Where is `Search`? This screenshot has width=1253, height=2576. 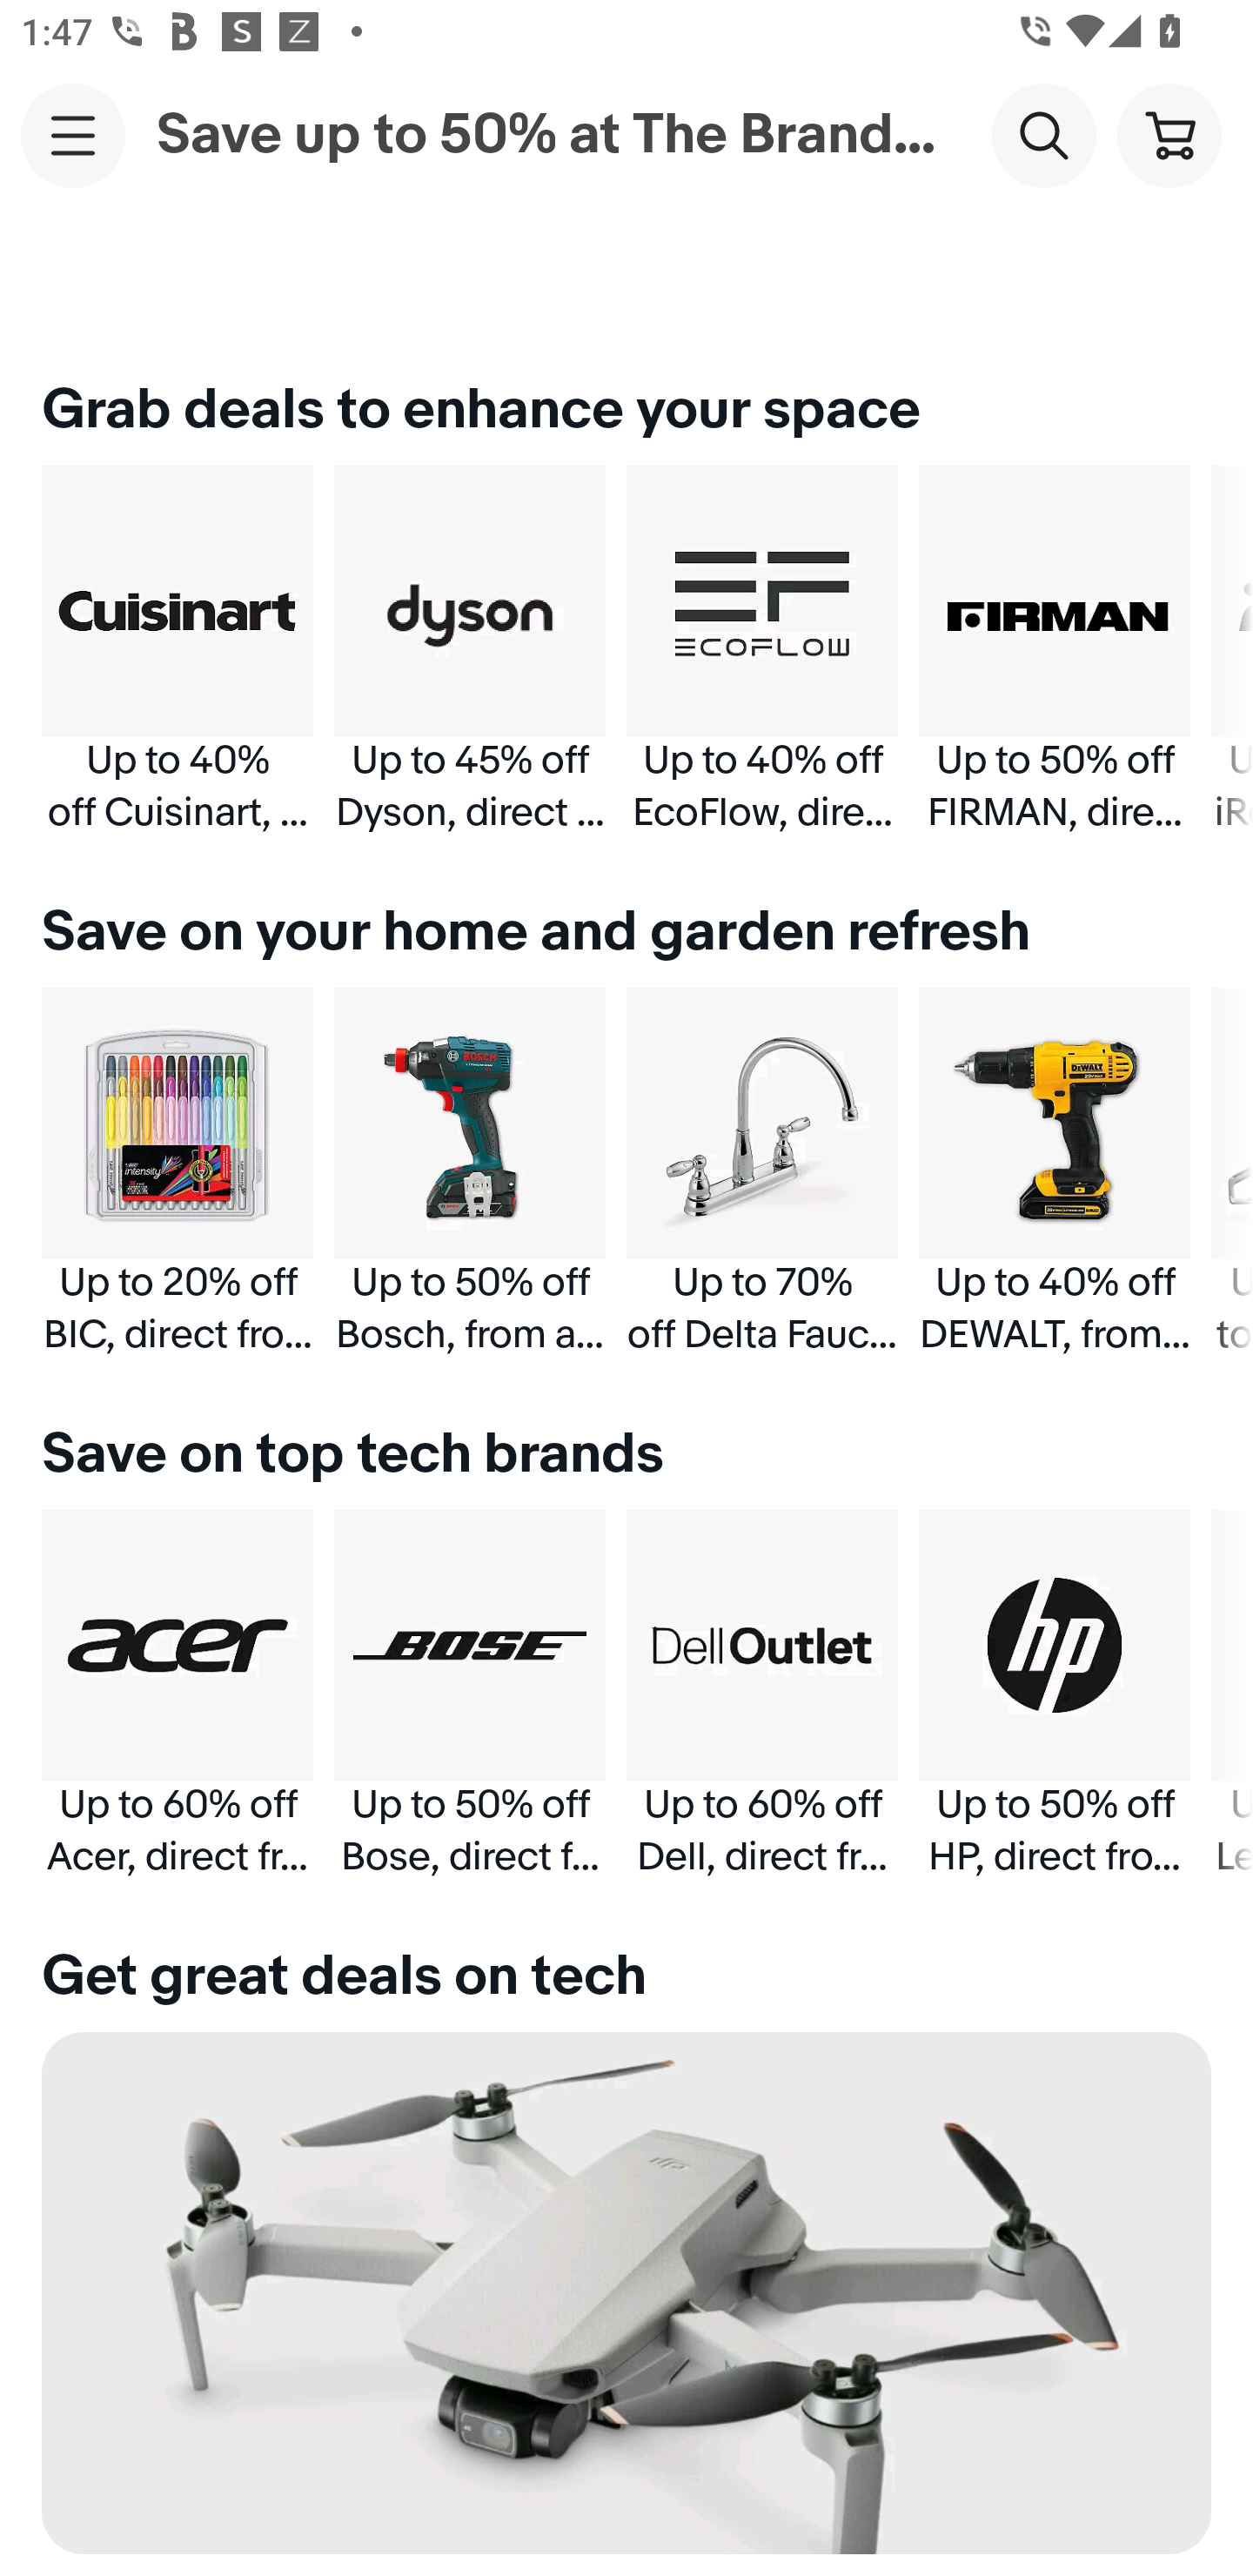
Search is located at coordinates (1043, 134).